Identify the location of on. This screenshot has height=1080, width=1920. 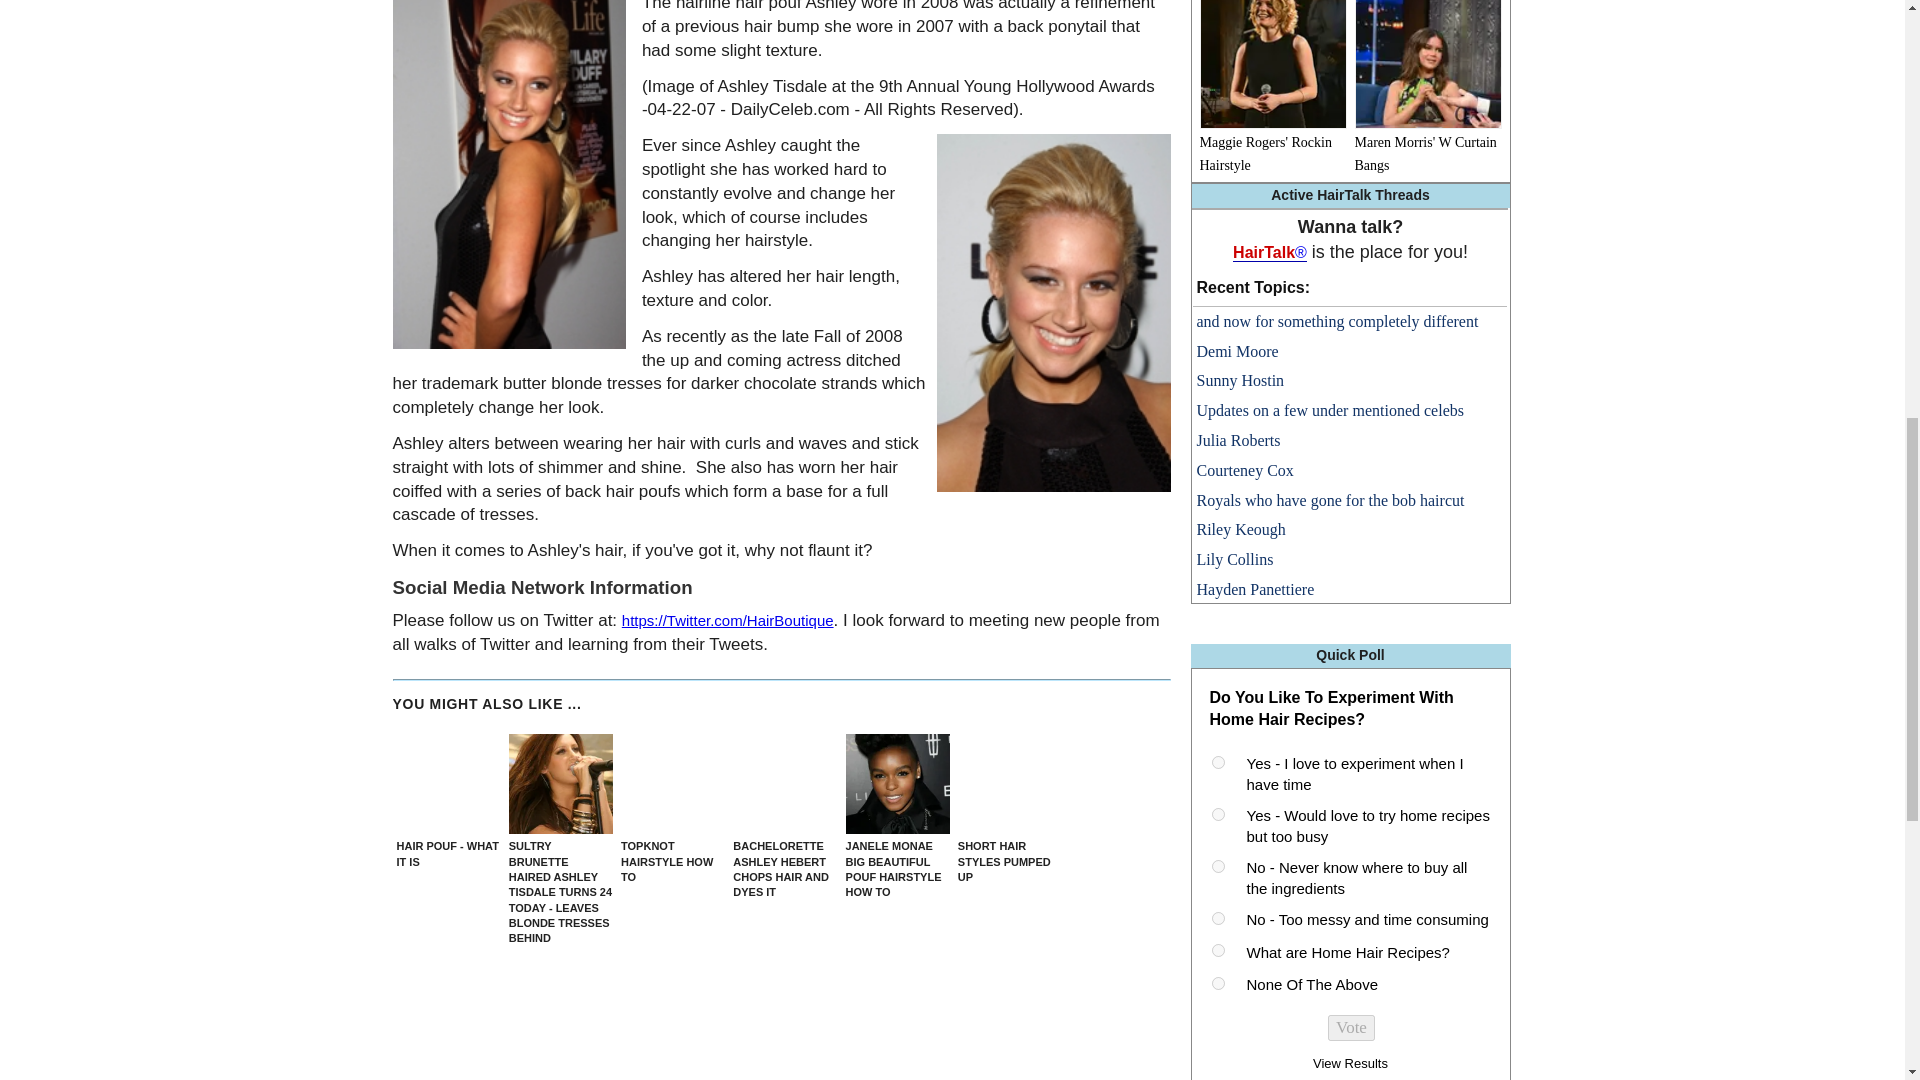
(1218, 866).